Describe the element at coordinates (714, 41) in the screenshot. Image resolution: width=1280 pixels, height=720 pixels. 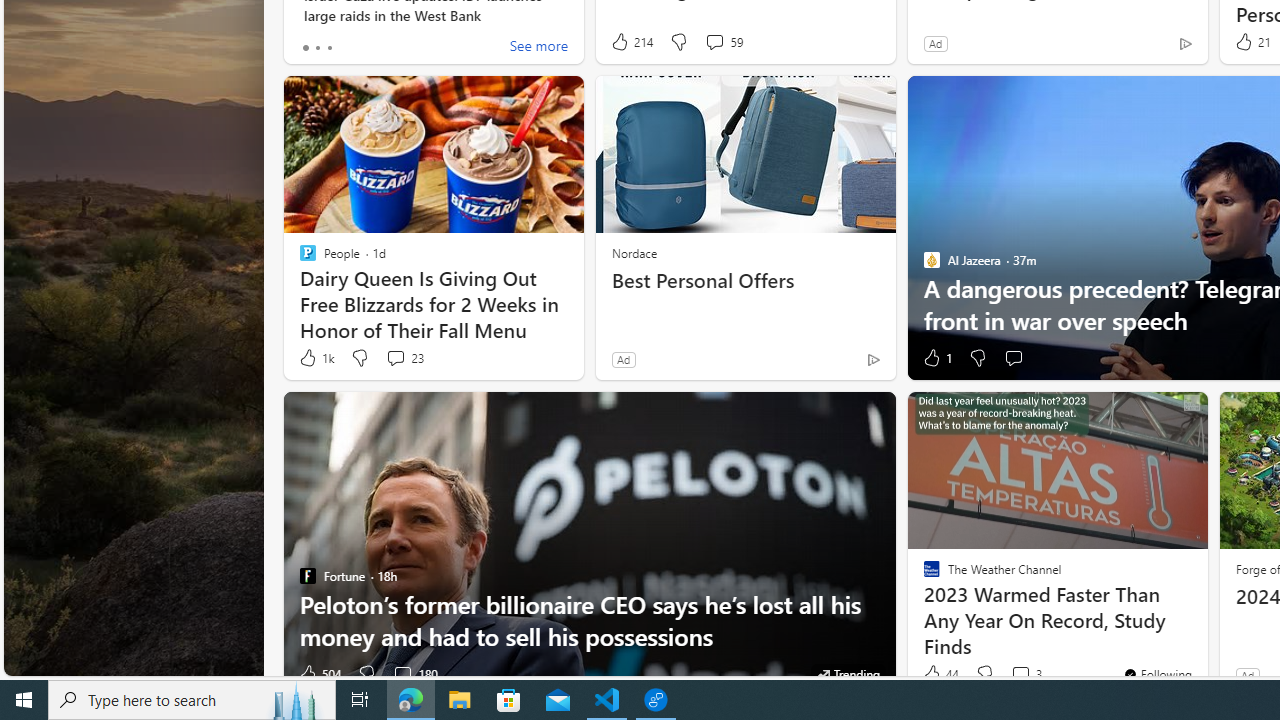
I see `View comments 59 Comment` at that location.